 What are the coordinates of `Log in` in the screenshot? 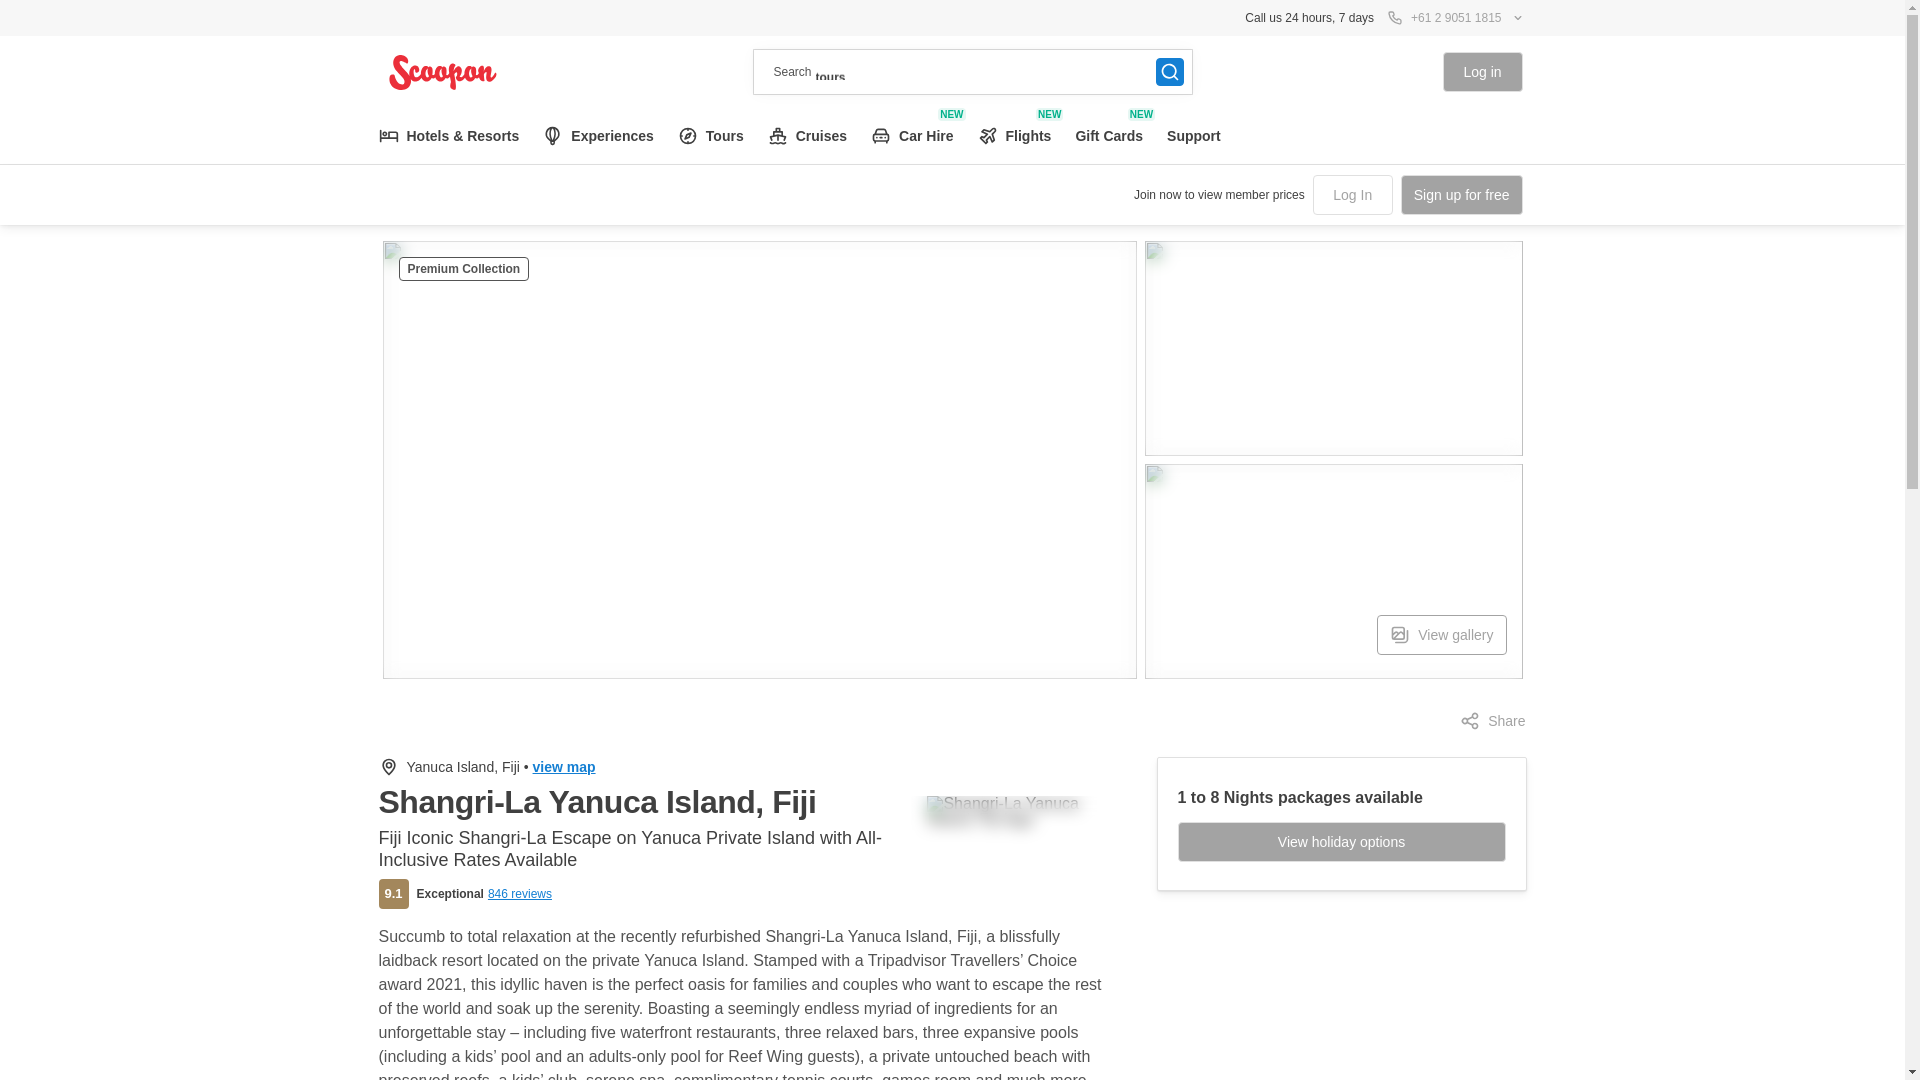 It's located at (1482, 71).